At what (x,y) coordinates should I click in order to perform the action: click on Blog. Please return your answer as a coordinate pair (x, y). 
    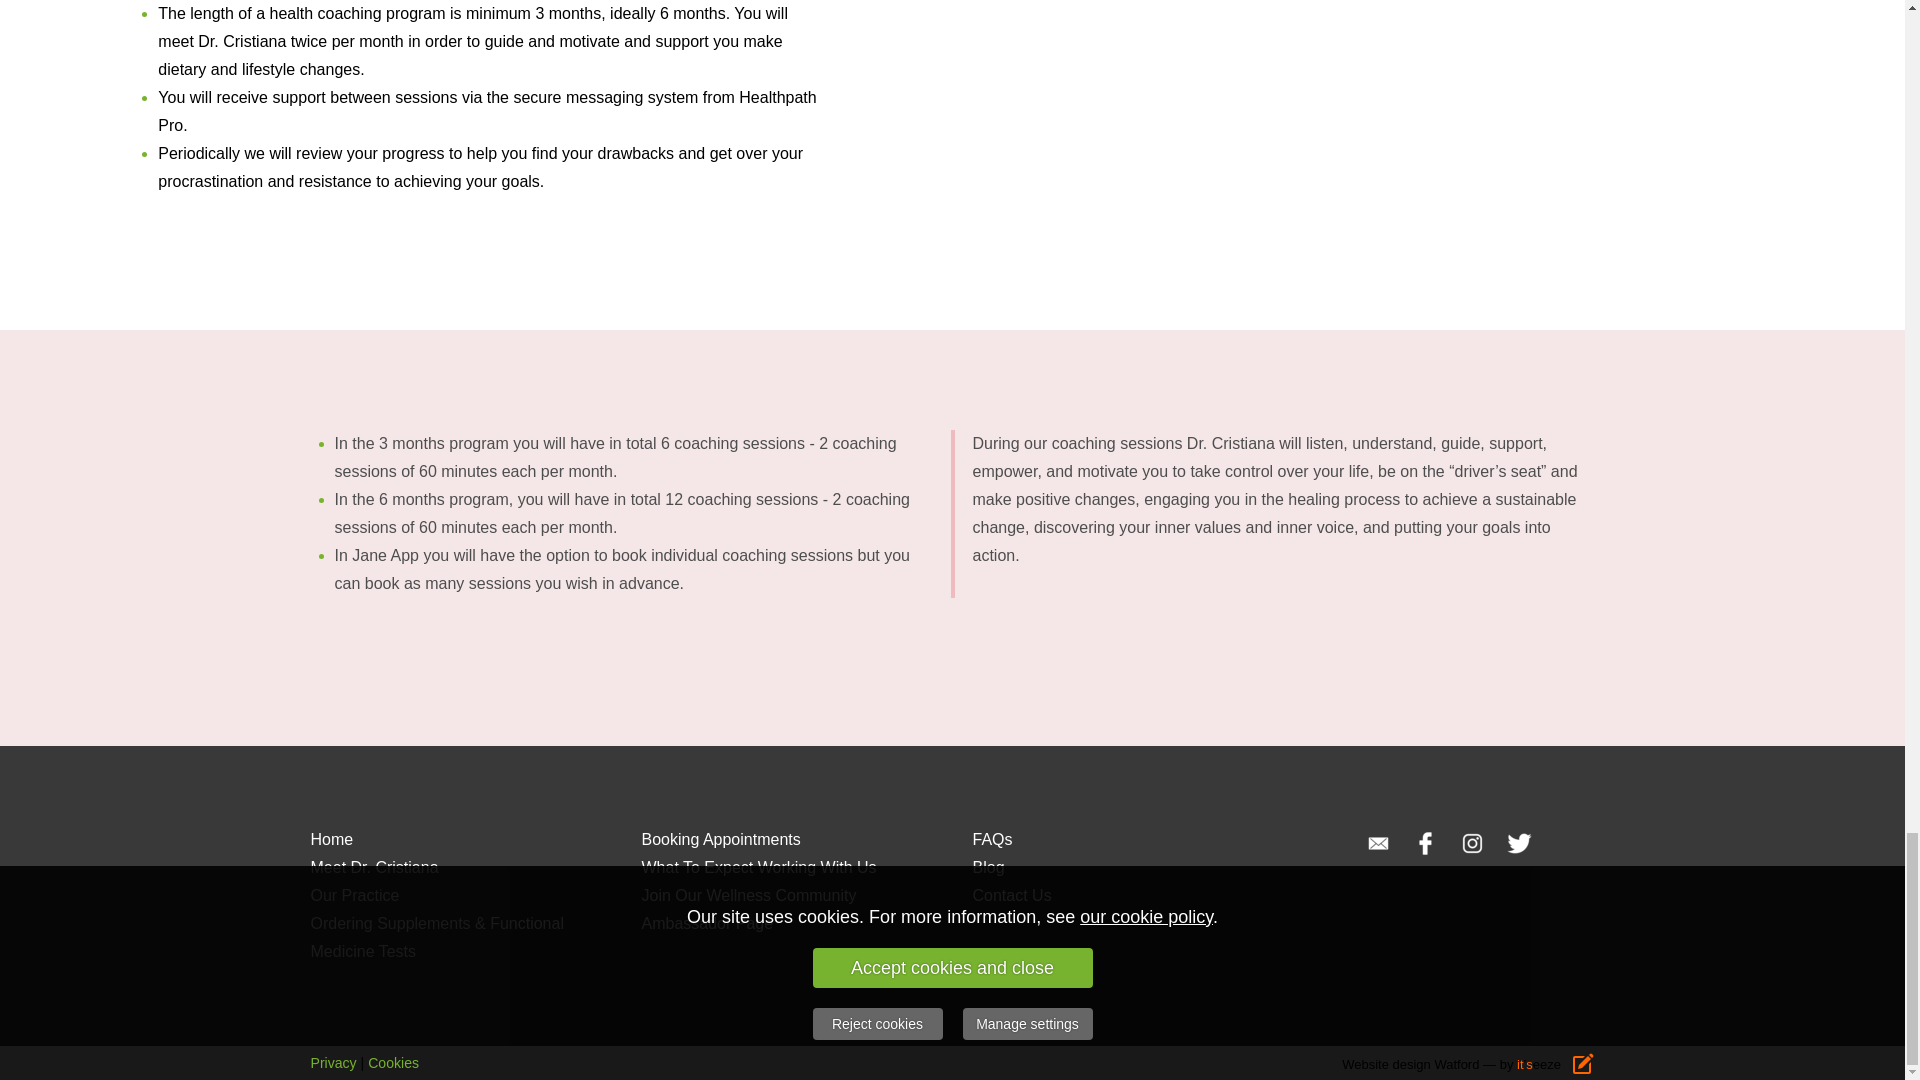
    Looking at the image, I should click on (988, 866).